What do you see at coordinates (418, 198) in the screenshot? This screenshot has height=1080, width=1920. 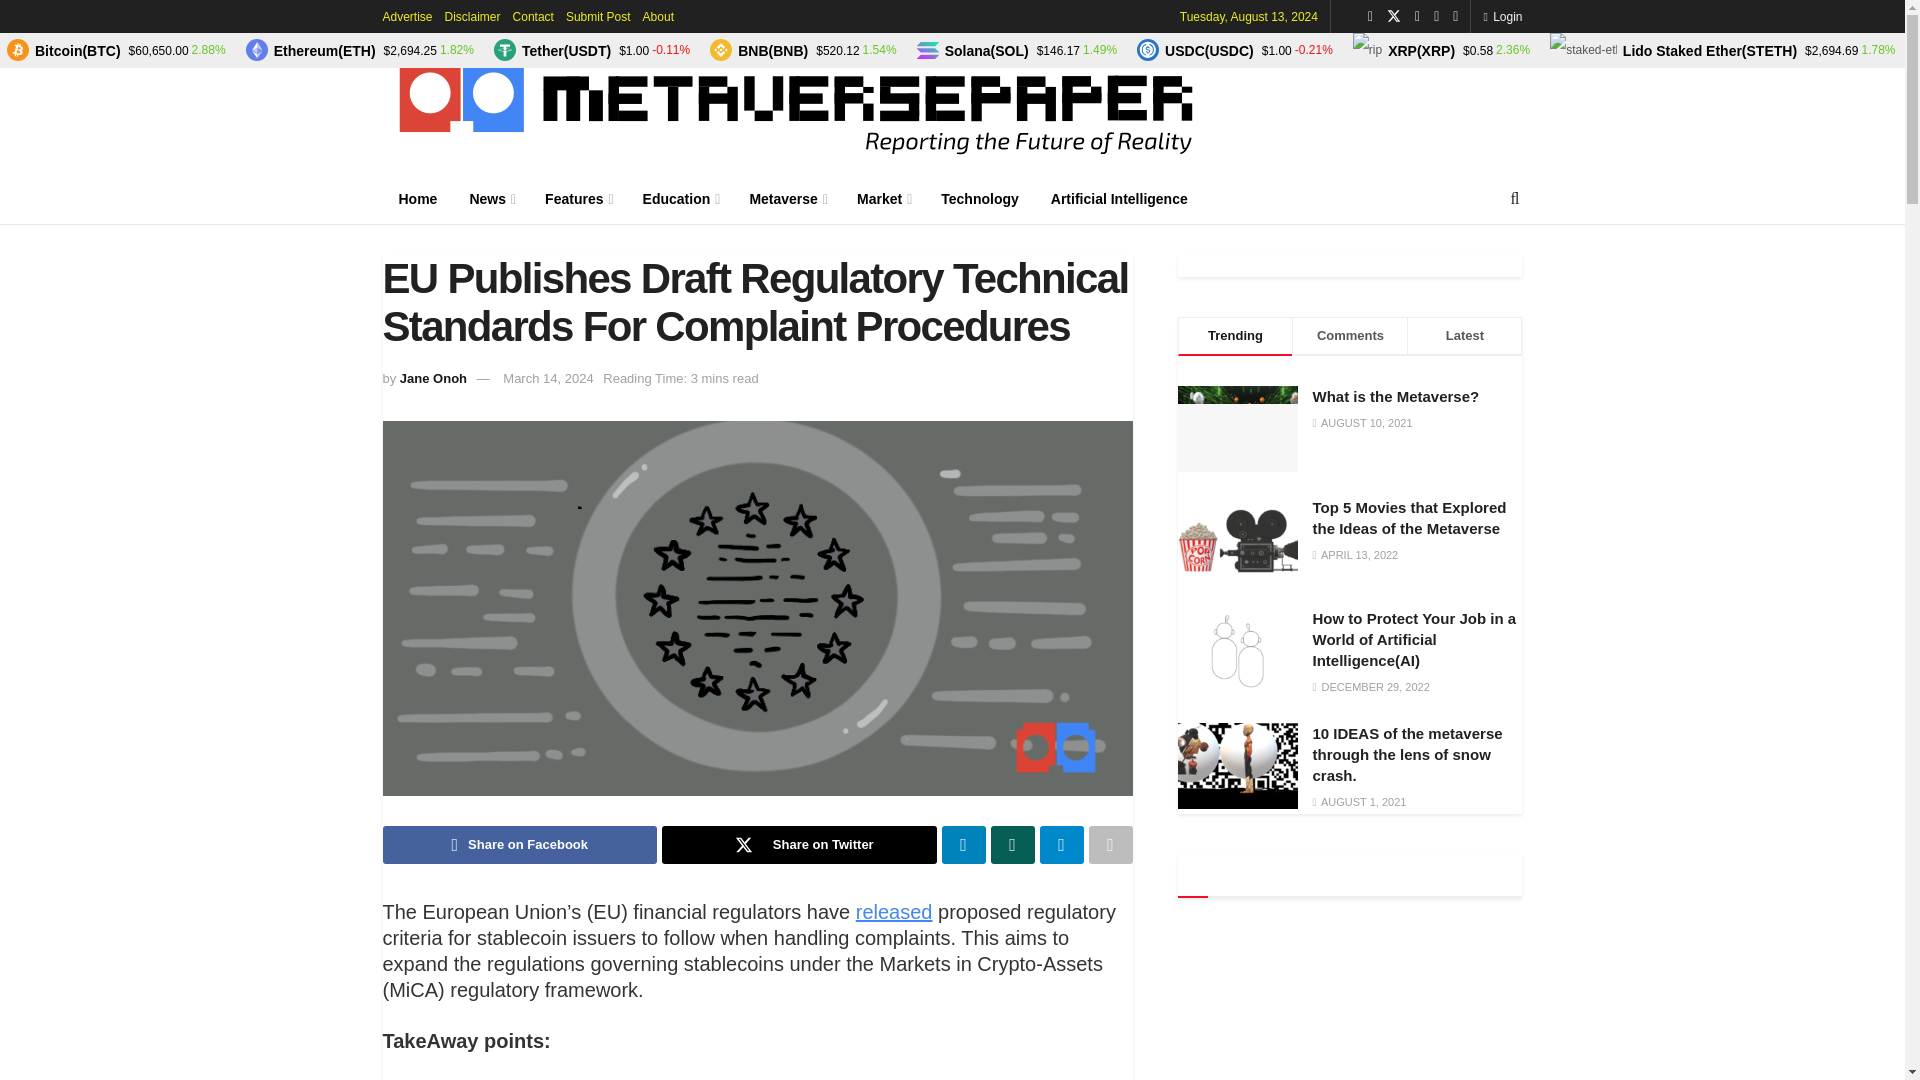 I see `Home` at bounding box center [418, 198].